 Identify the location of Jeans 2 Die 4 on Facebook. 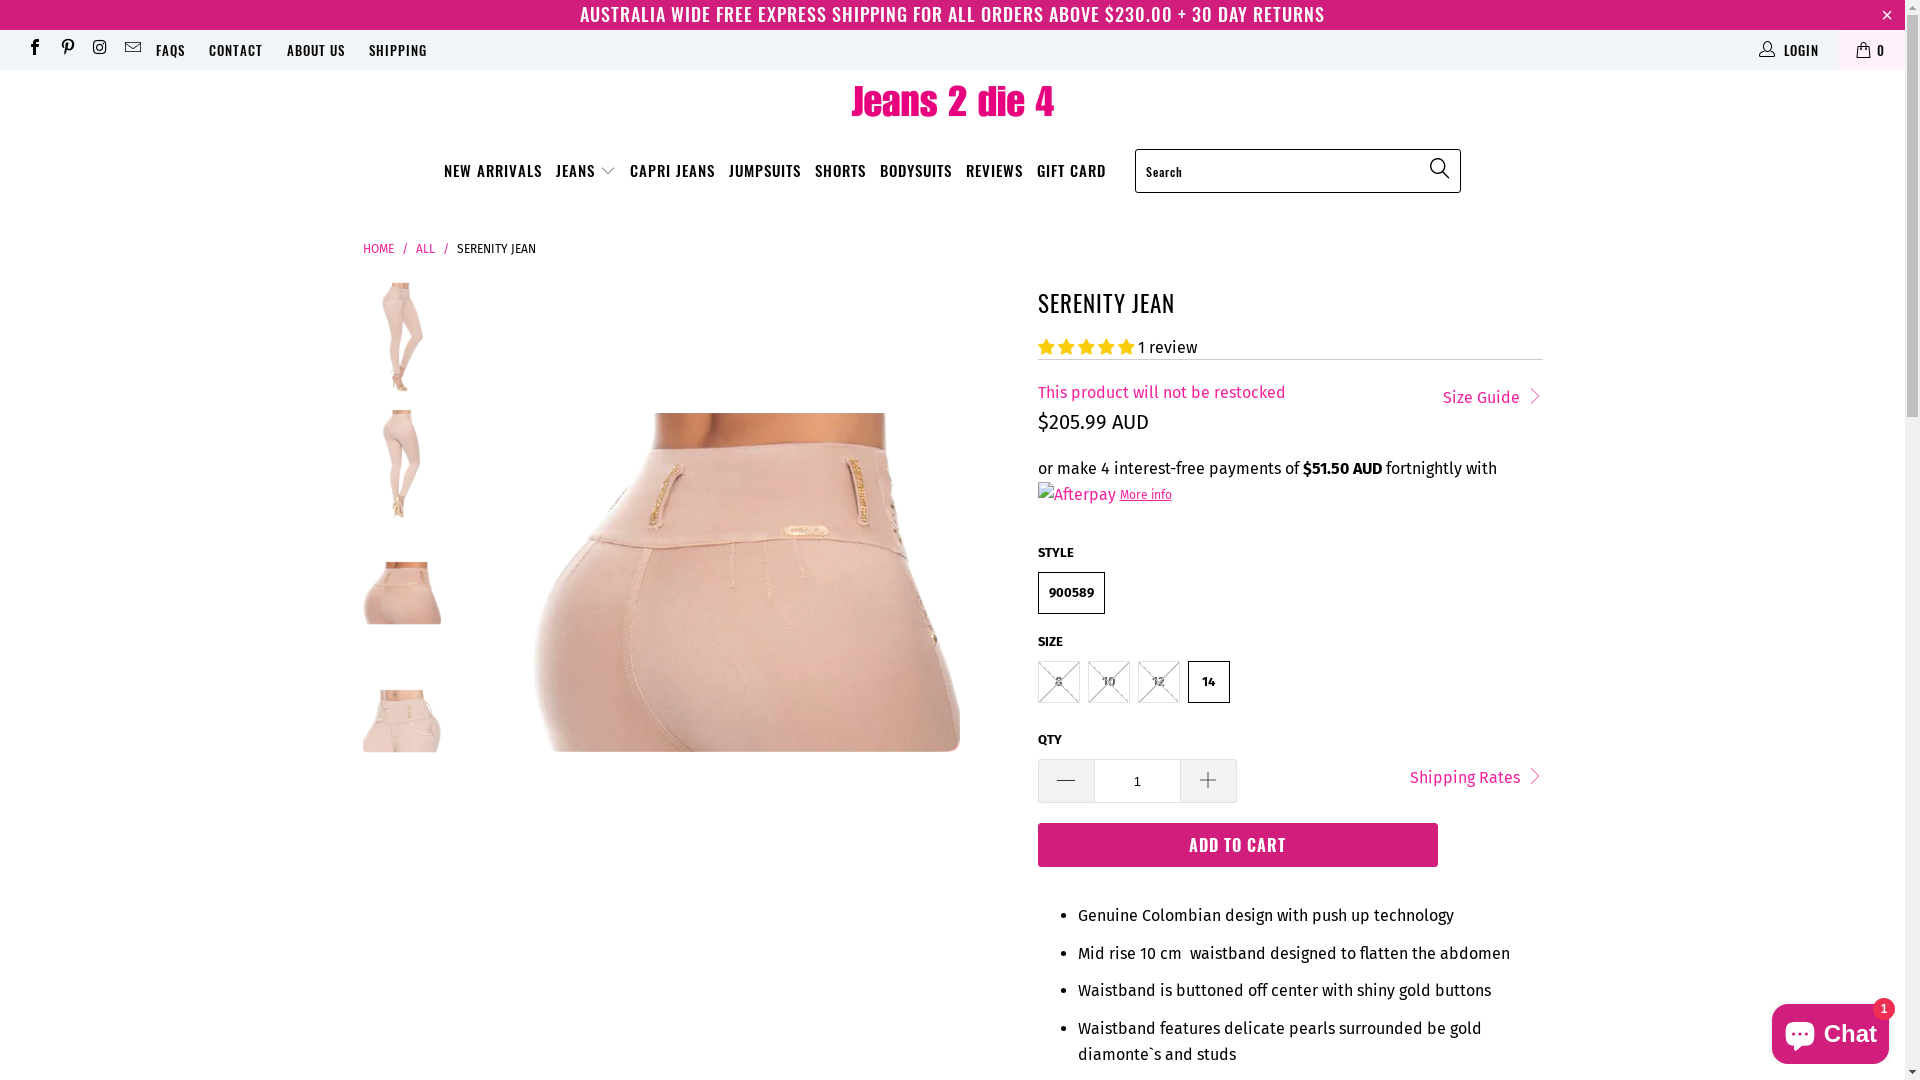
(34, 50).